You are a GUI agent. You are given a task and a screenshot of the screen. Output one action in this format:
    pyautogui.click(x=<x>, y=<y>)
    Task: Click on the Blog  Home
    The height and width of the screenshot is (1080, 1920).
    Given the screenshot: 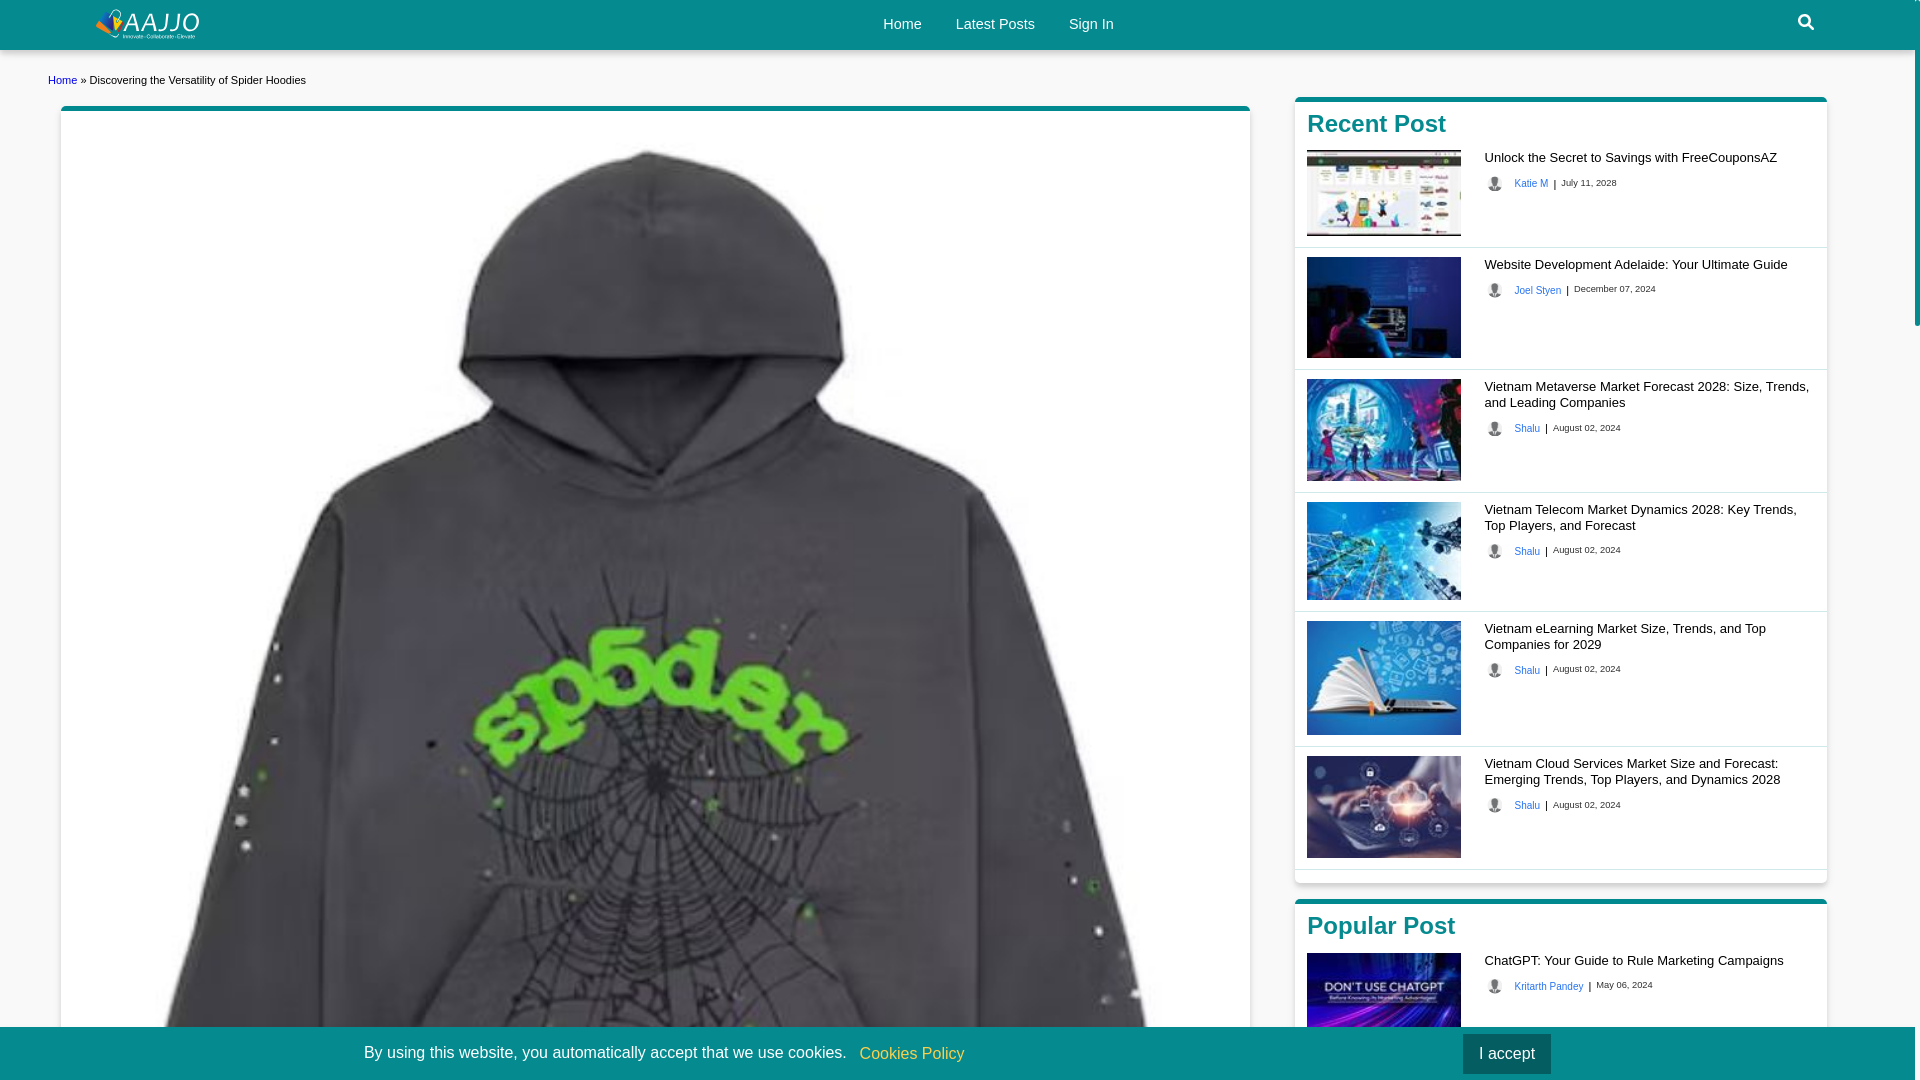 What is the action you would take?
    pyautogui.click(x=64, y=80)
    